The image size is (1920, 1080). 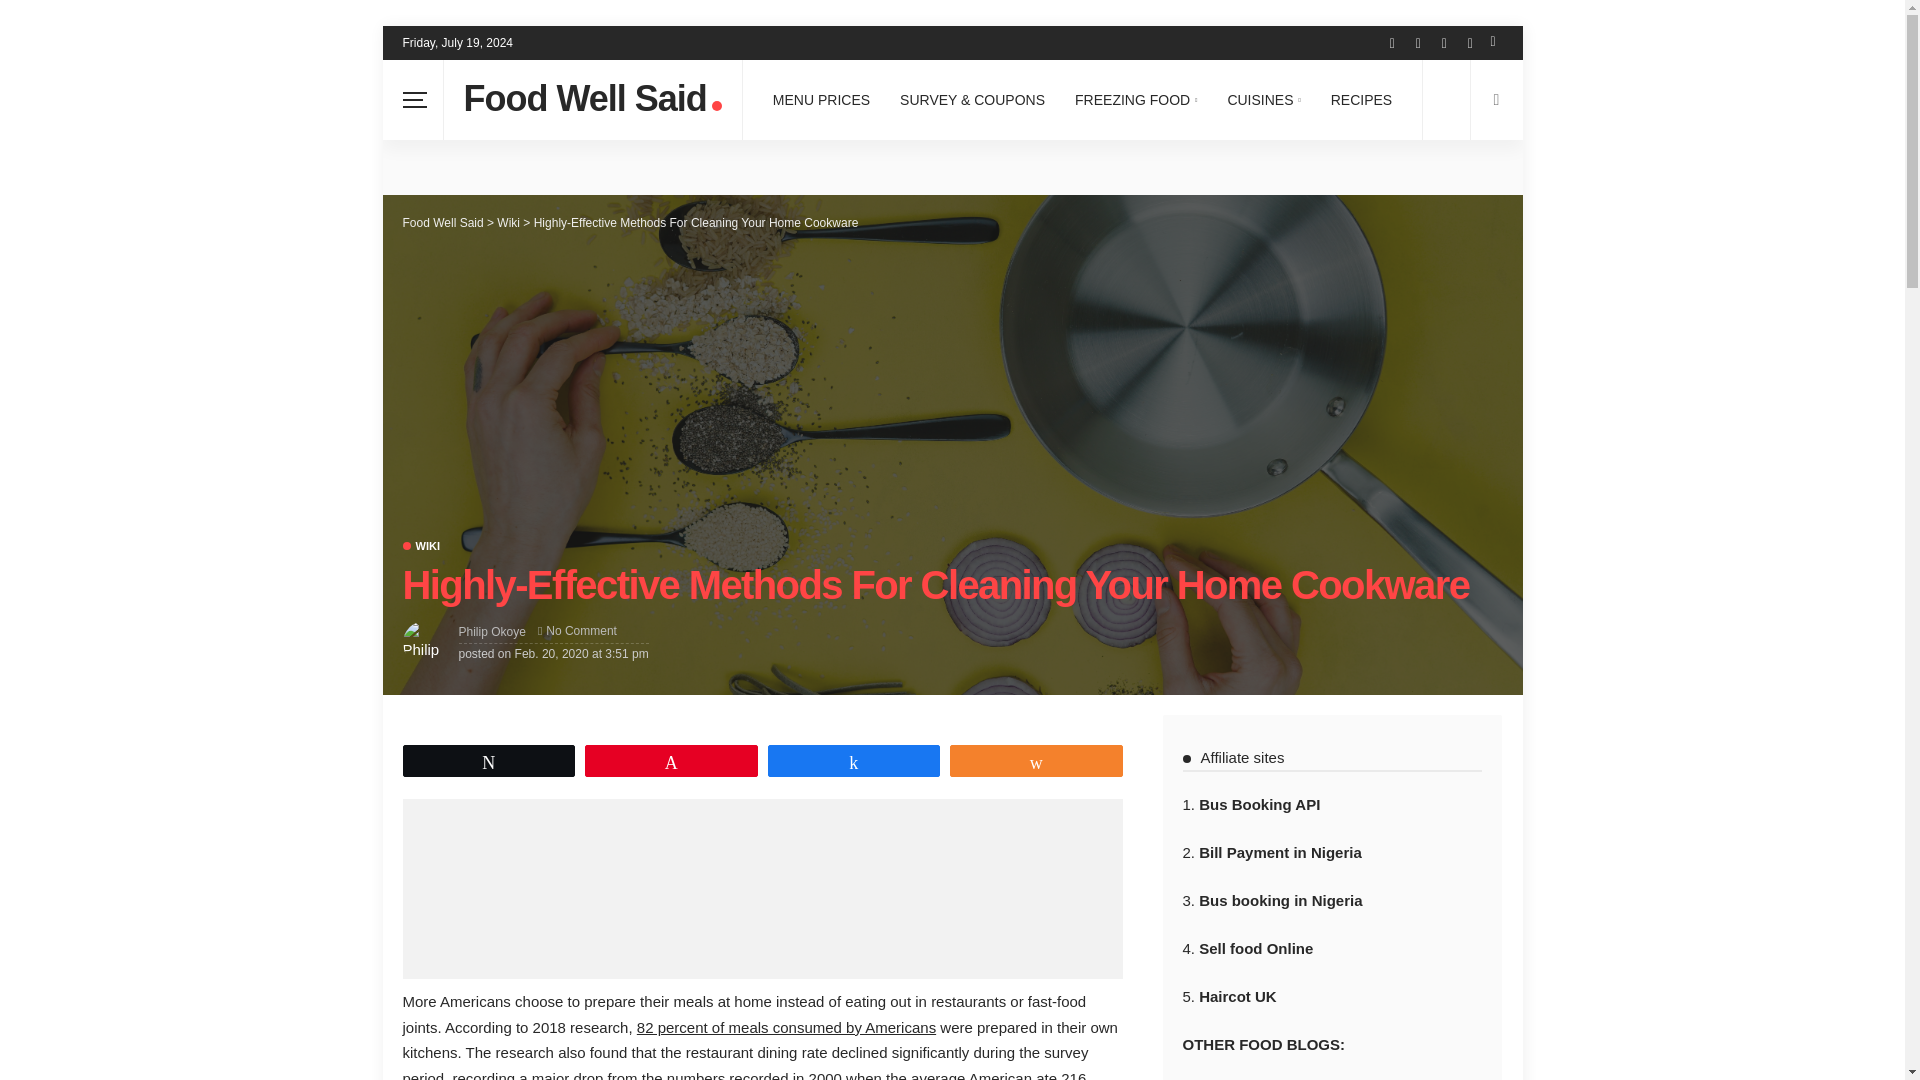 What do you see at coordinates (420, 546) in the screenshot?
I see `Wiki` at bounding box center [420, 546].